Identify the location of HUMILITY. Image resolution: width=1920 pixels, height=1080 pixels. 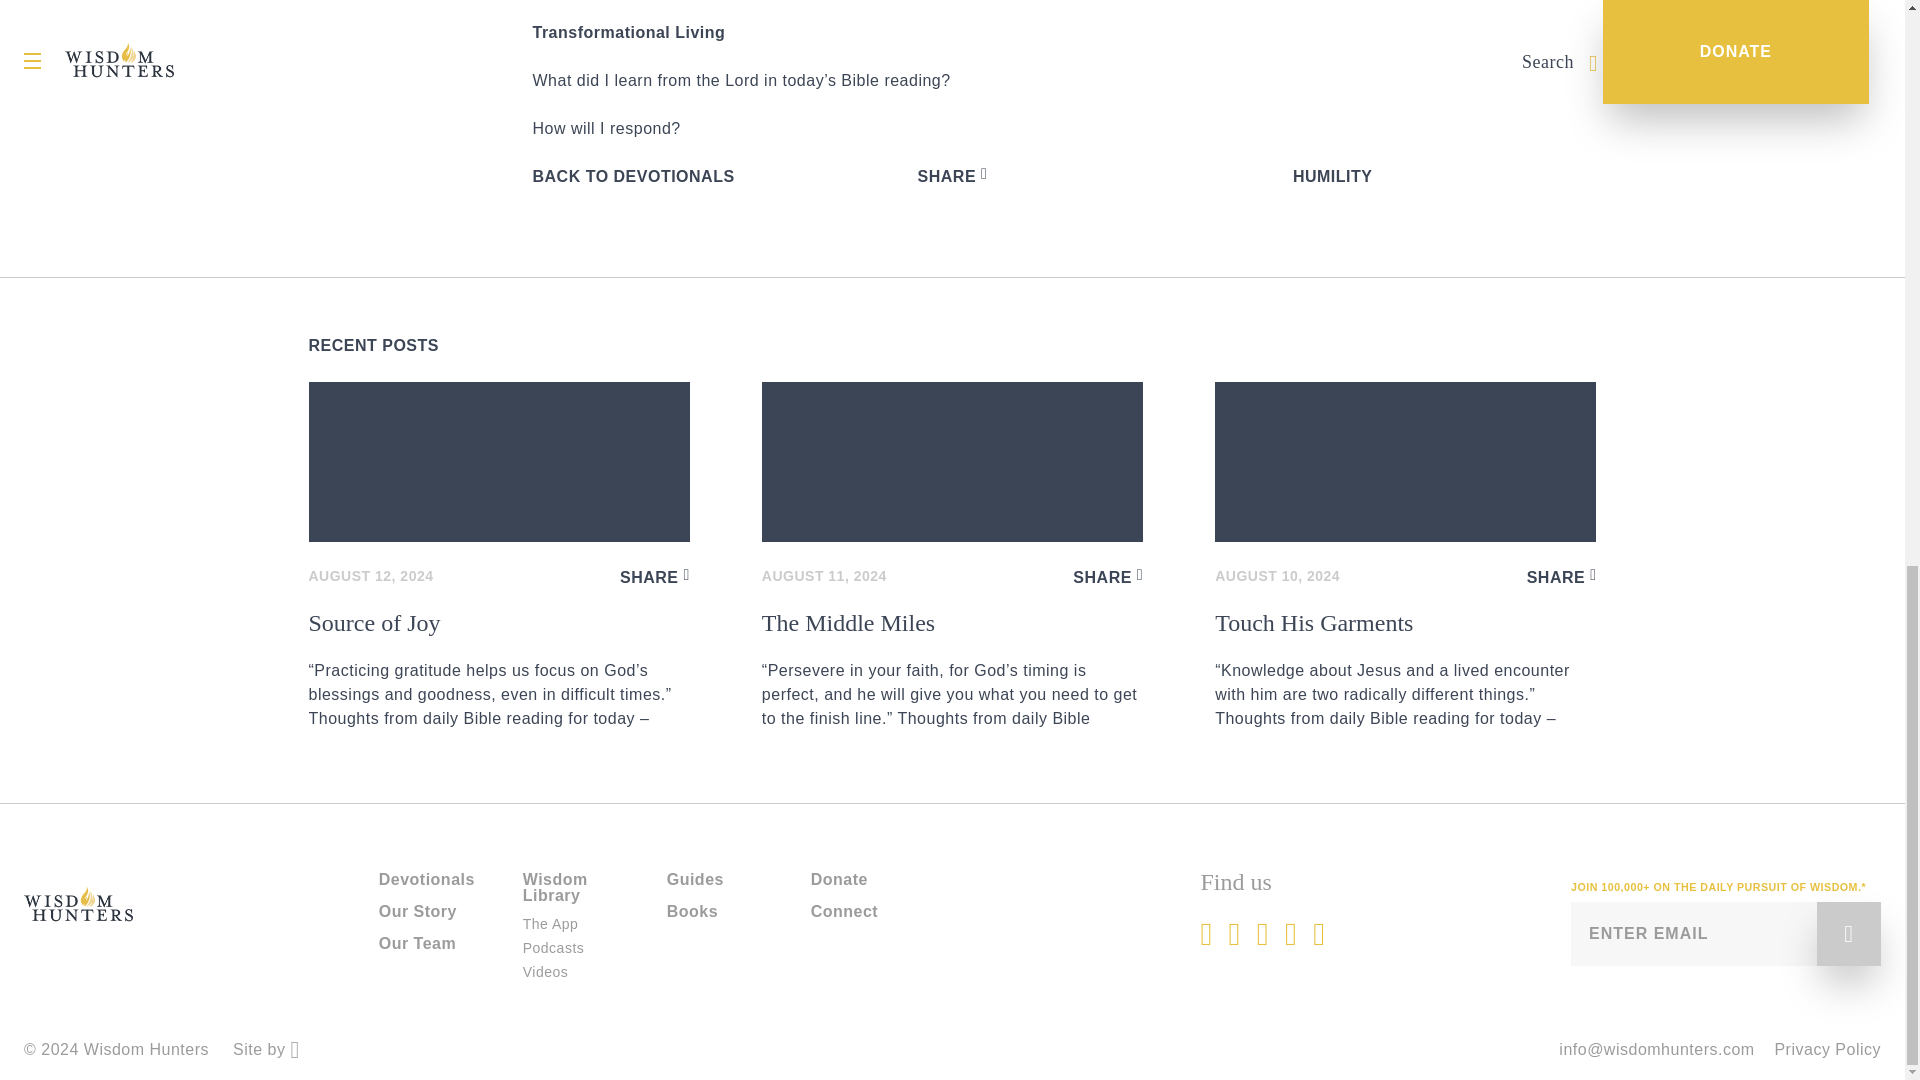
(1332, 176).